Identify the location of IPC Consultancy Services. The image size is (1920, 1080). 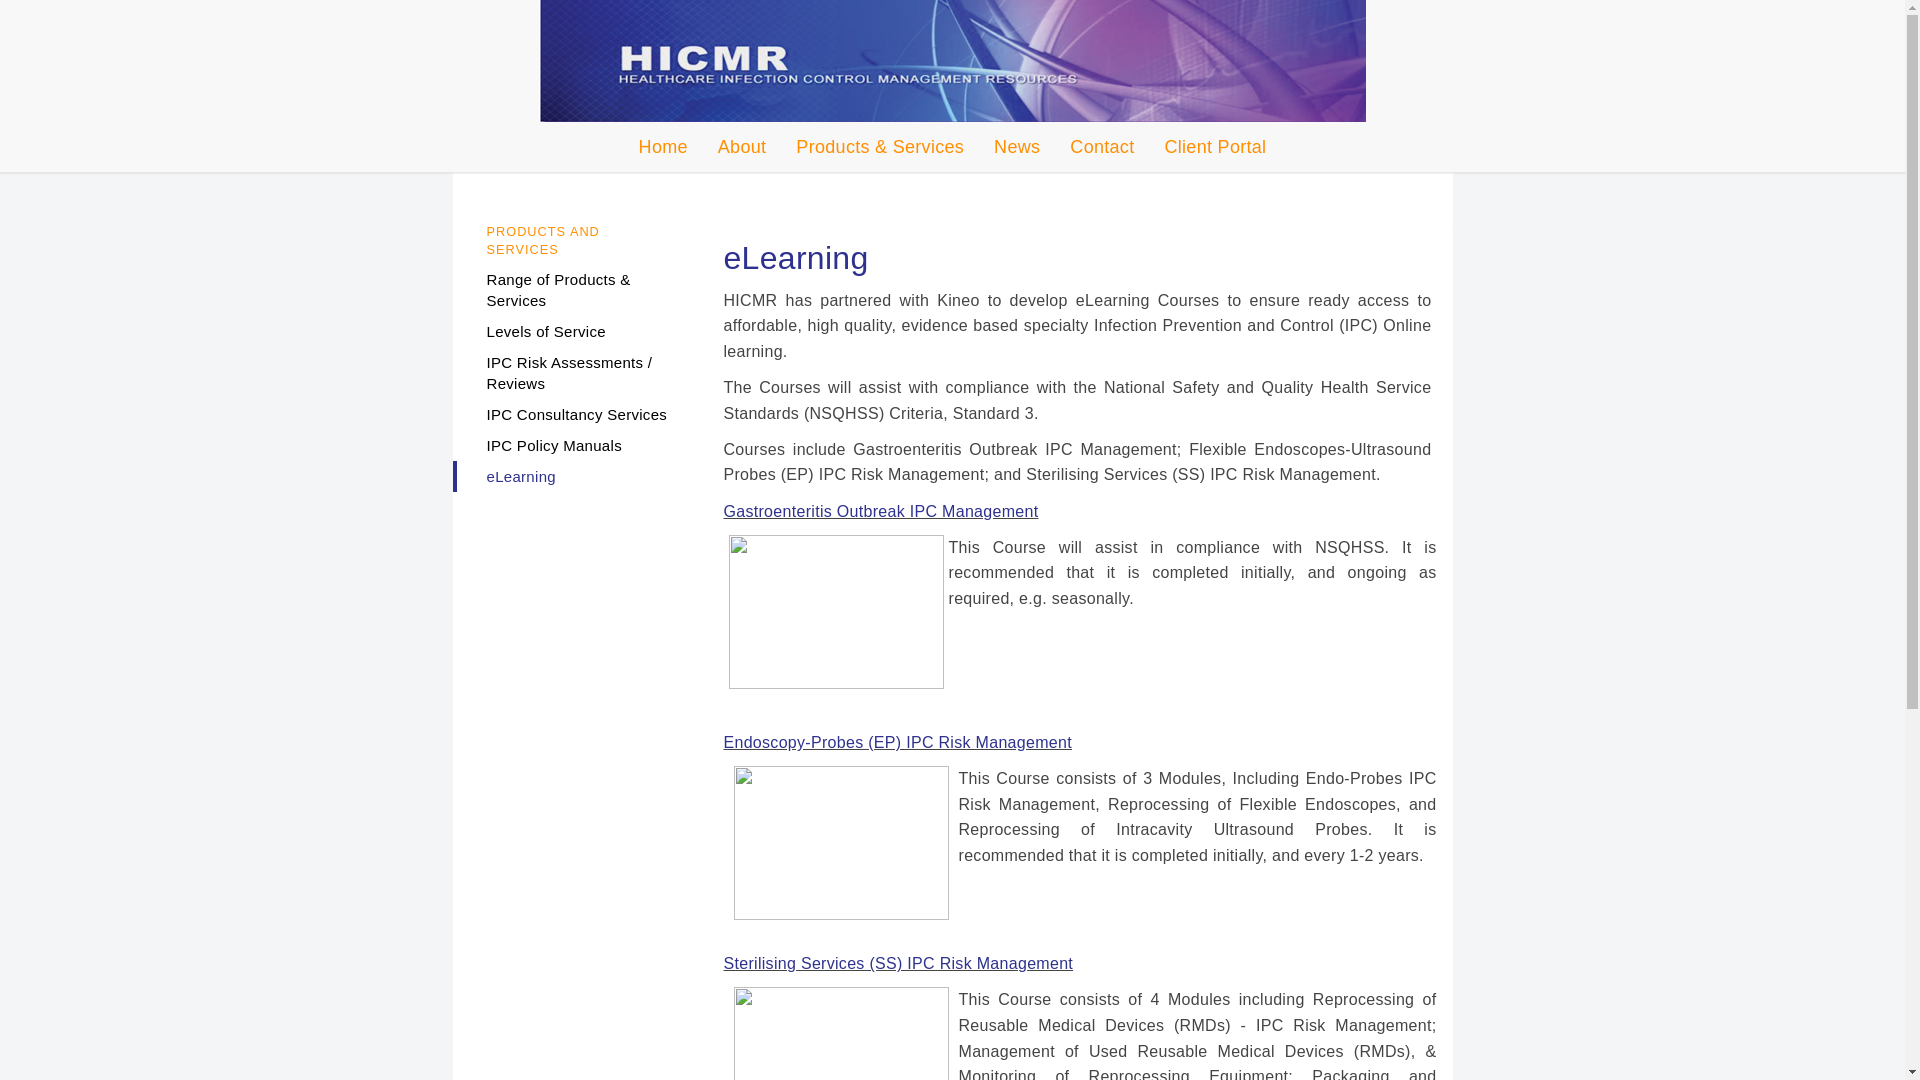
(570, 414).